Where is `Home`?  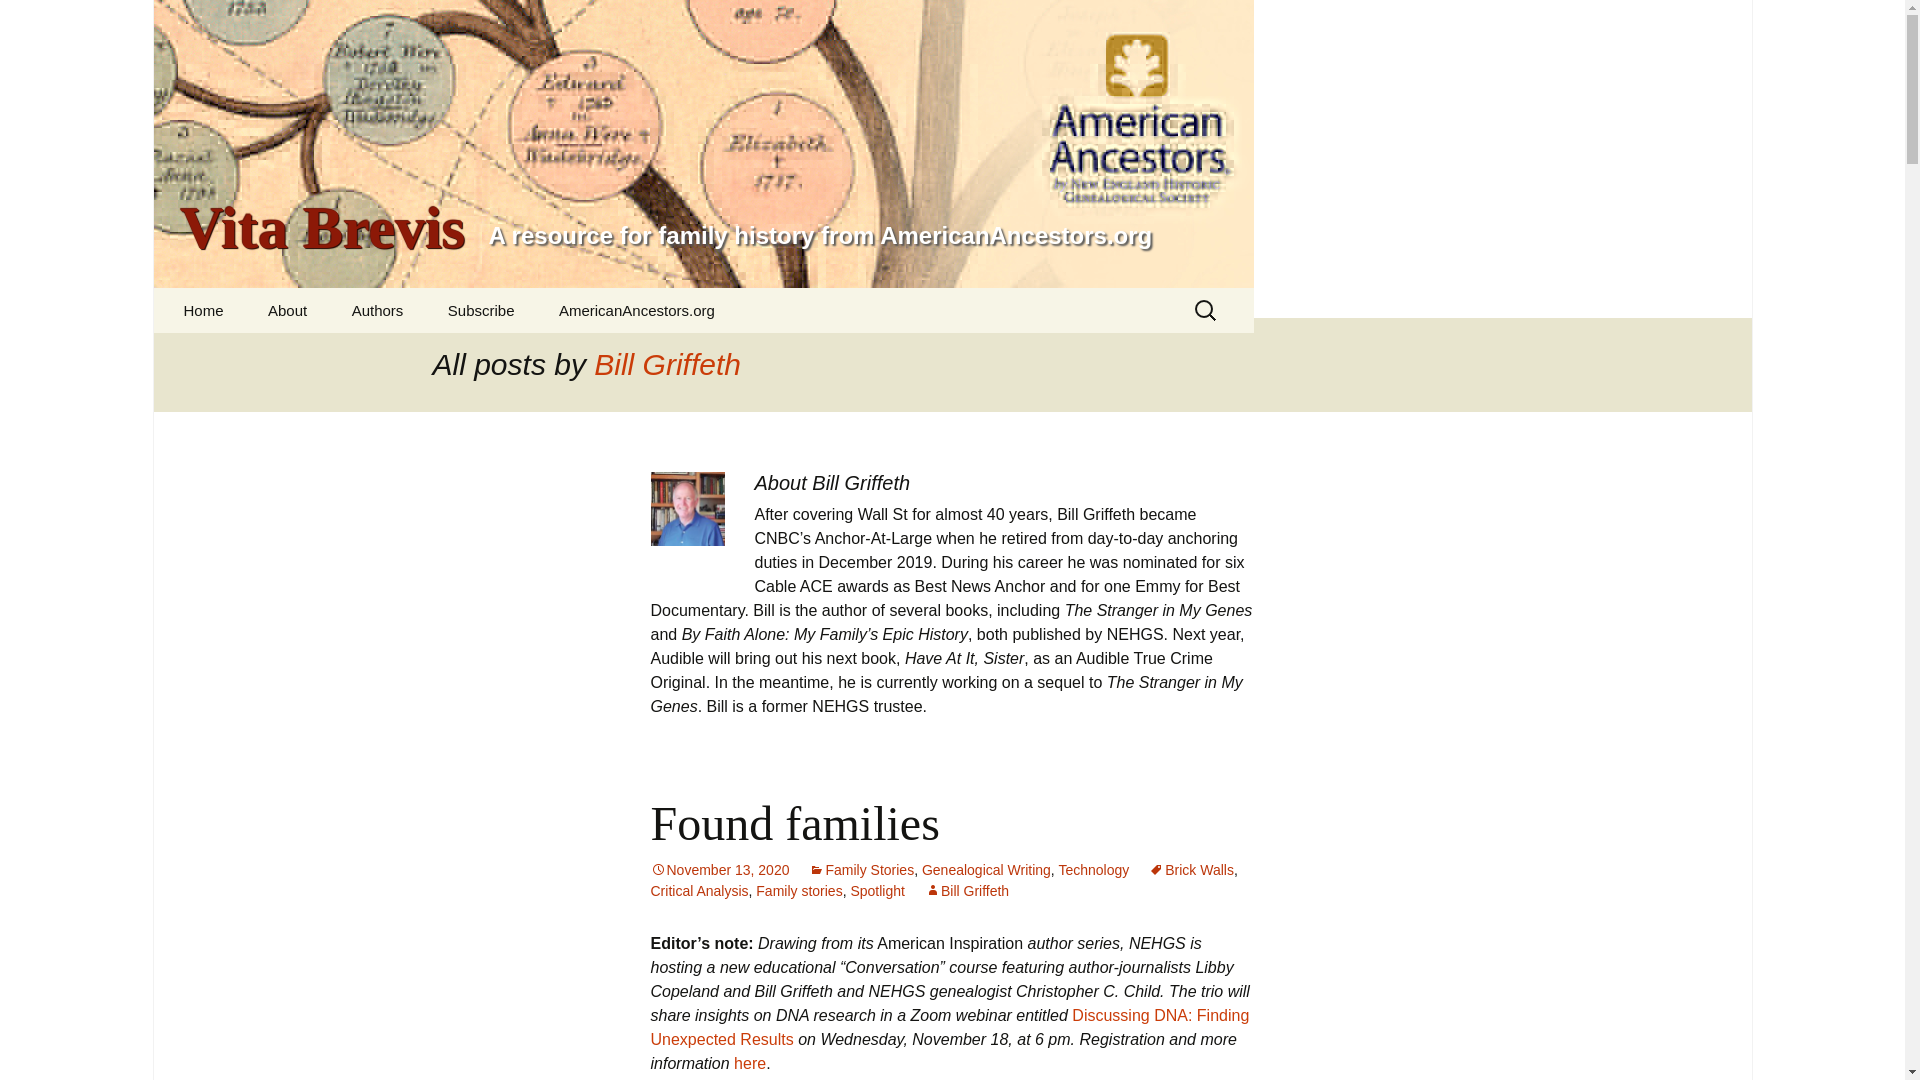
Home is located at coordinates (203, 310).